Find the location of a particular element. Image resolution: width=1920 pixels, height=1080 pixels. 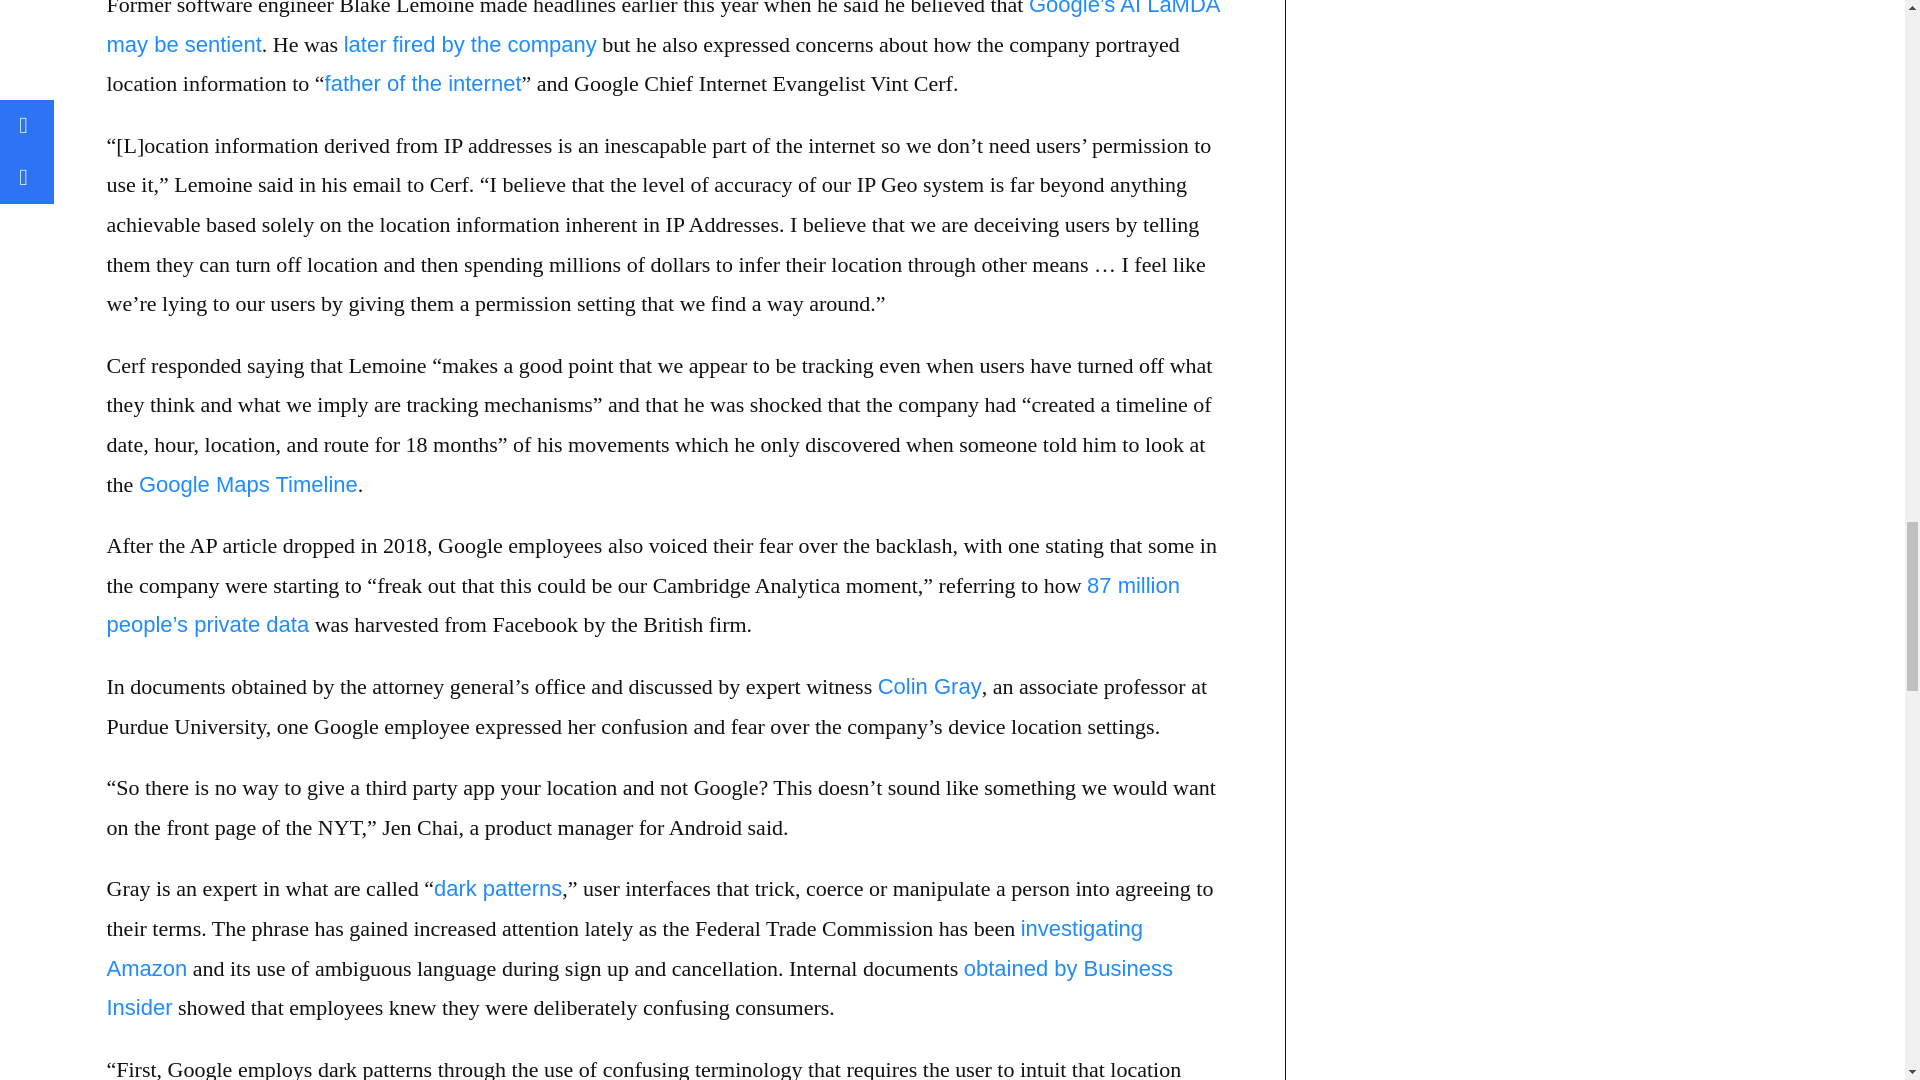

Google Maps Timeline is located at coordinates (248, 484).